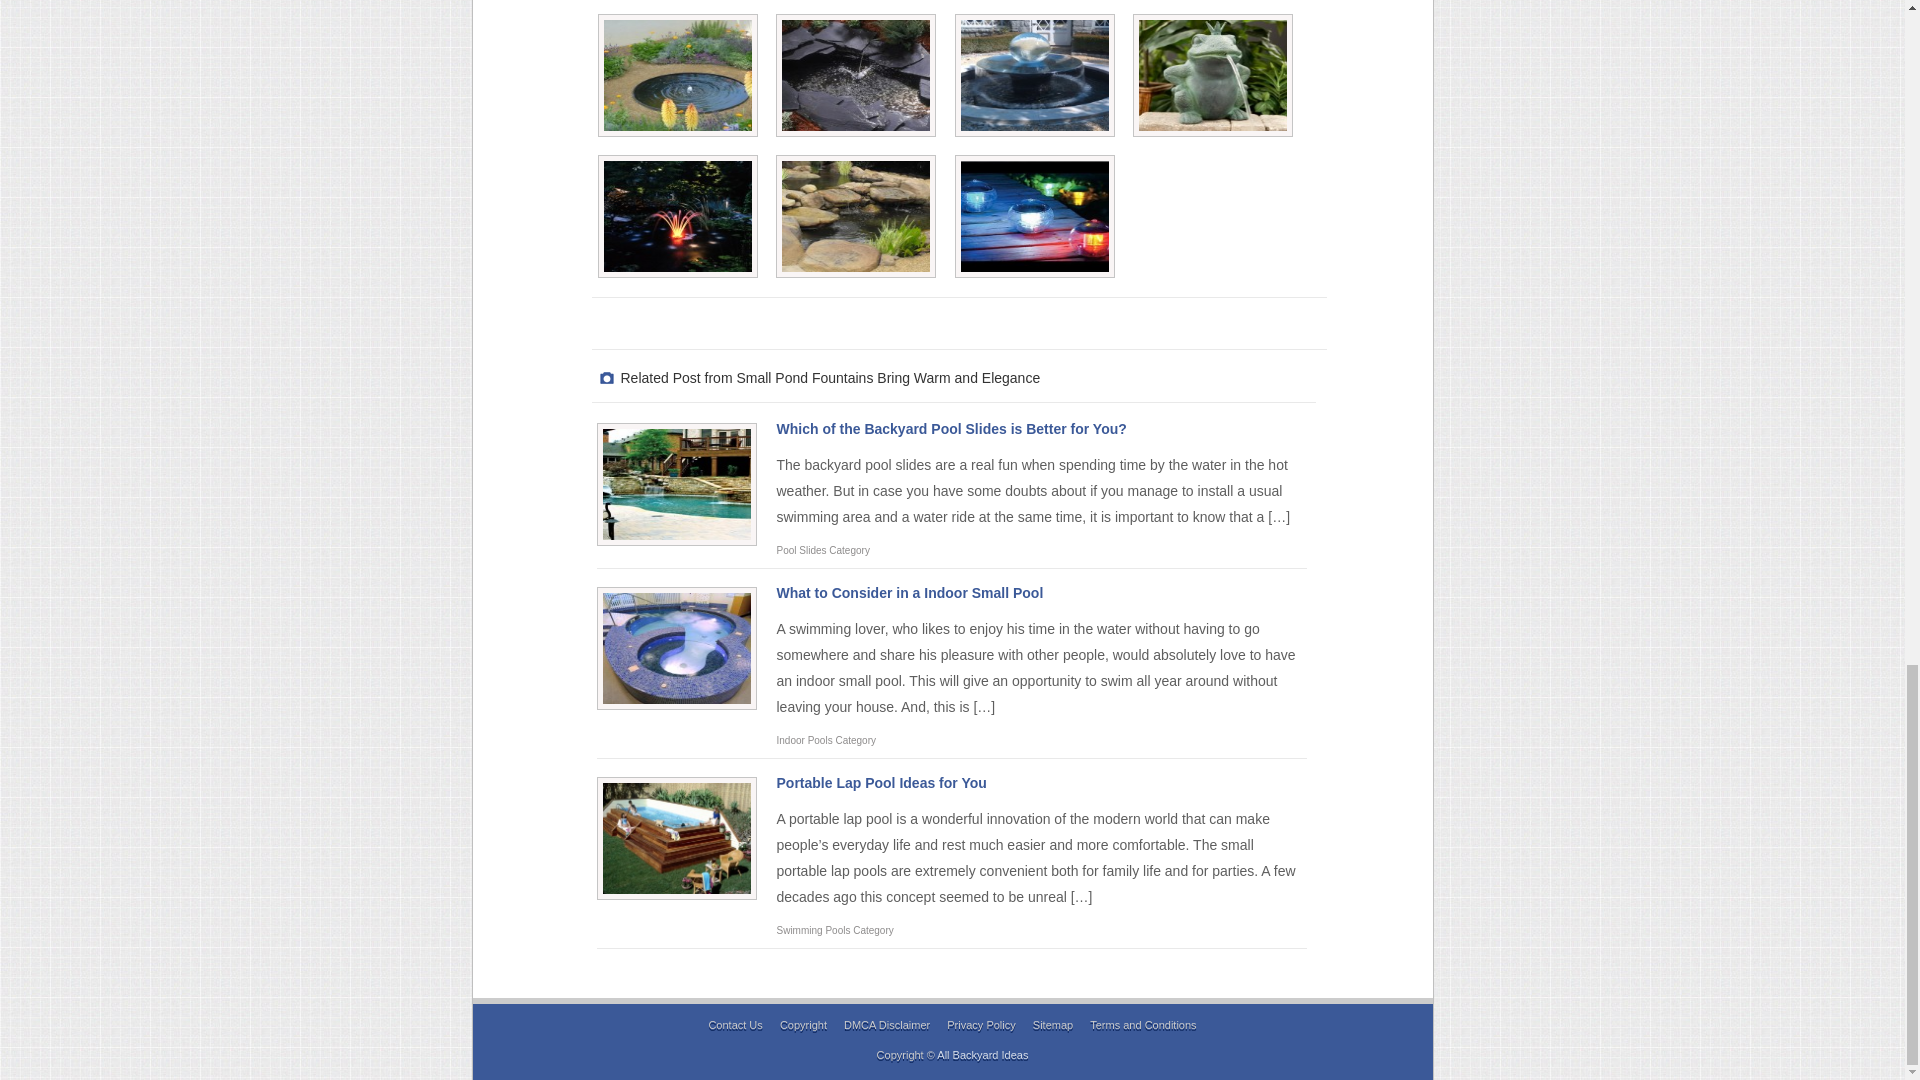 This screenshot has width=1920, height=1080. Describe the element at coordinates (880, 782) in the screenshot. I see `Portable Lap Pool Ideas for You` at that location.